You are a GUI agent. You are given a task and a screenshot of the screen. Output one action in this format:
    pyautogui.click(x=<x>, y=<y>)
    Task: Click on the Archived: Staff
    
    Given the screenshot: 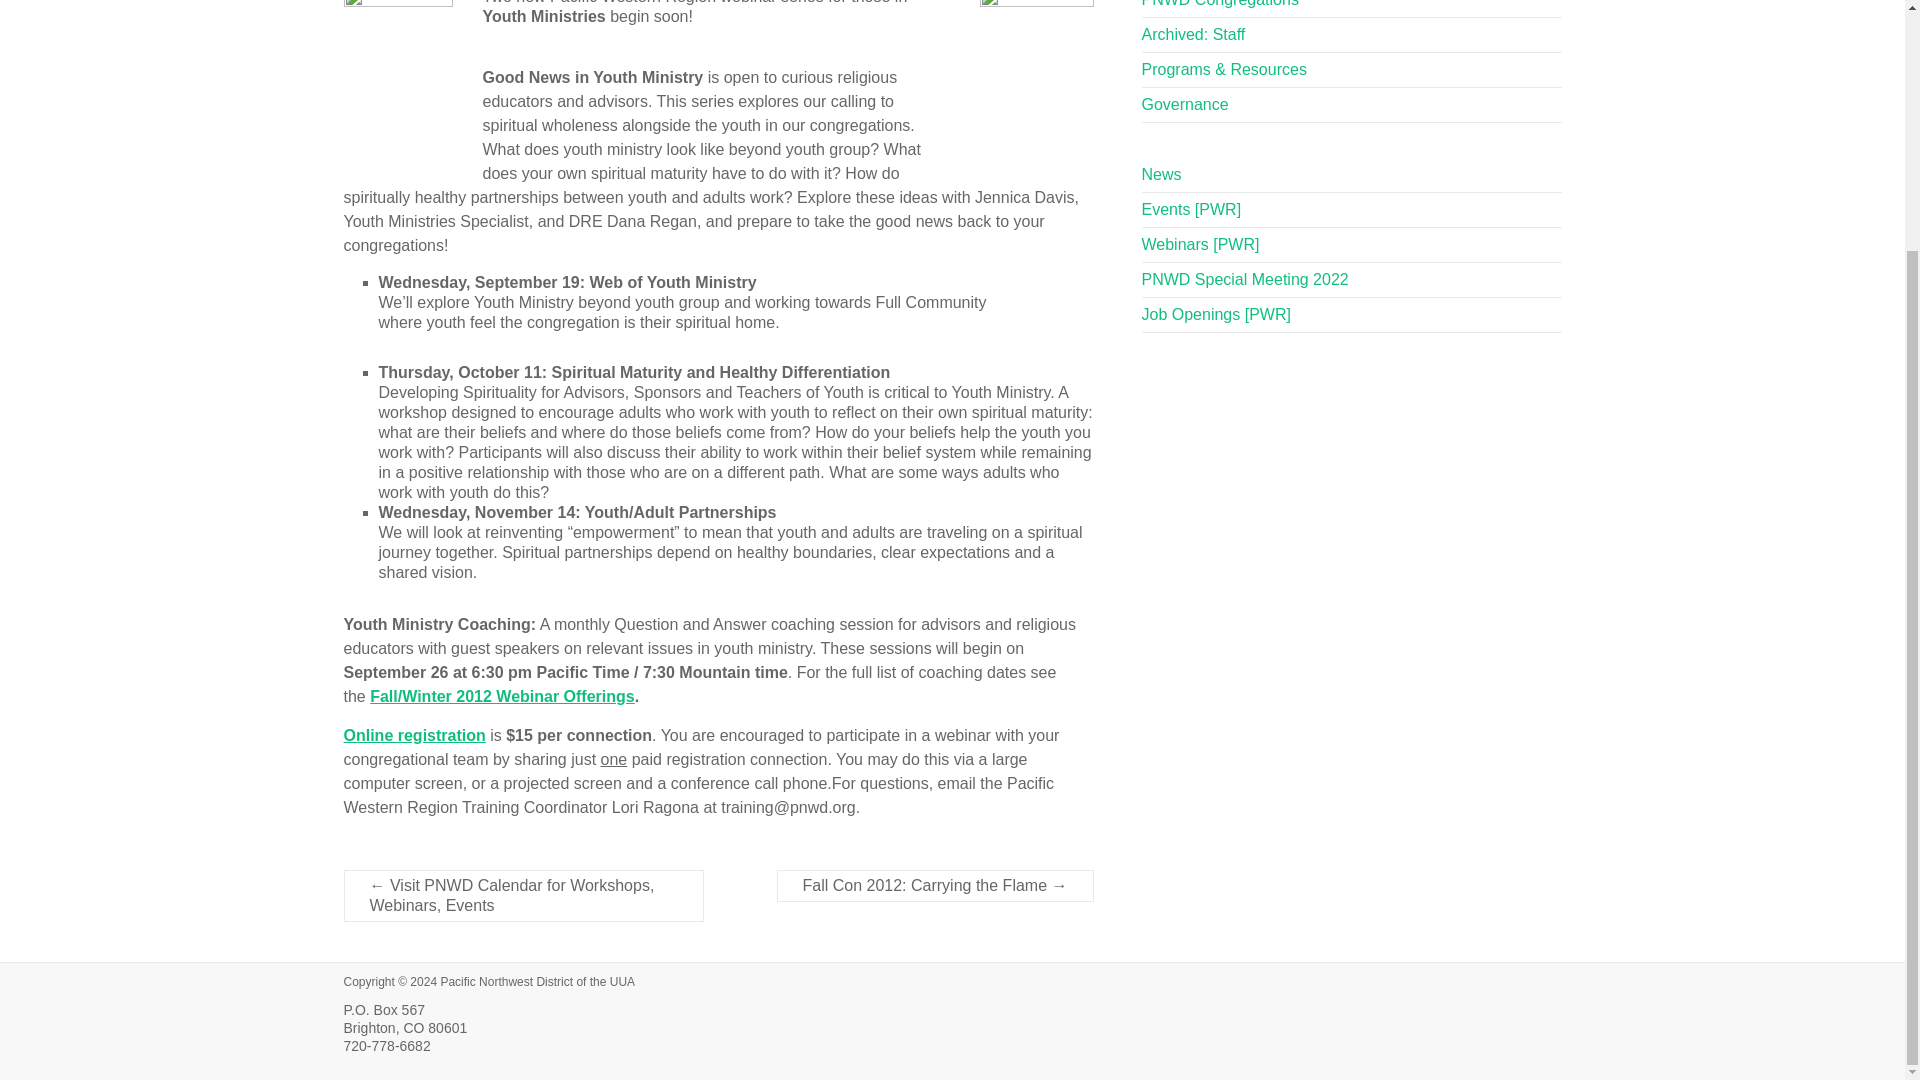 What is the action you would take?
    pyautogui.click(x=1194, y=34)
    